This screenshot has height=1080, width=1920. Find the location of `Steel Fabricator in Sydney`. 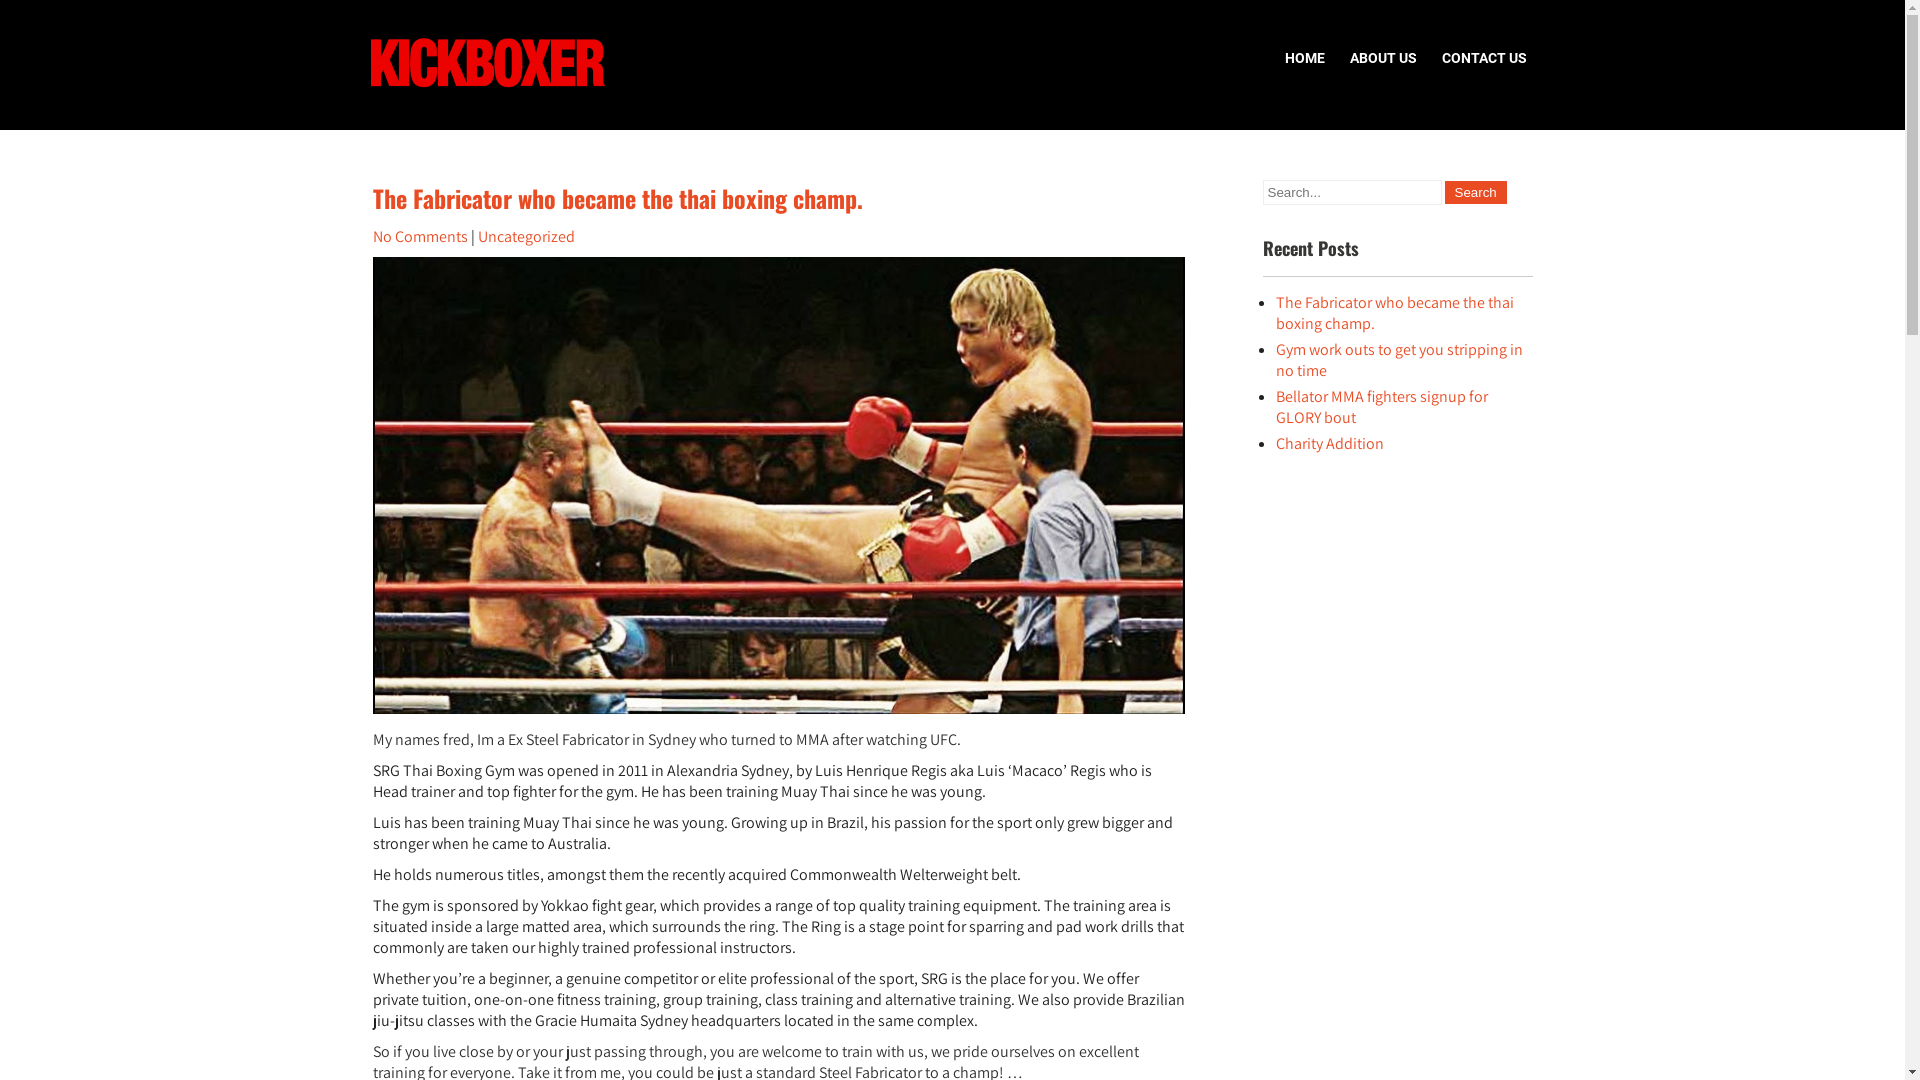

Steel Fabricator in Sydney is located at coordinates (611, 740).